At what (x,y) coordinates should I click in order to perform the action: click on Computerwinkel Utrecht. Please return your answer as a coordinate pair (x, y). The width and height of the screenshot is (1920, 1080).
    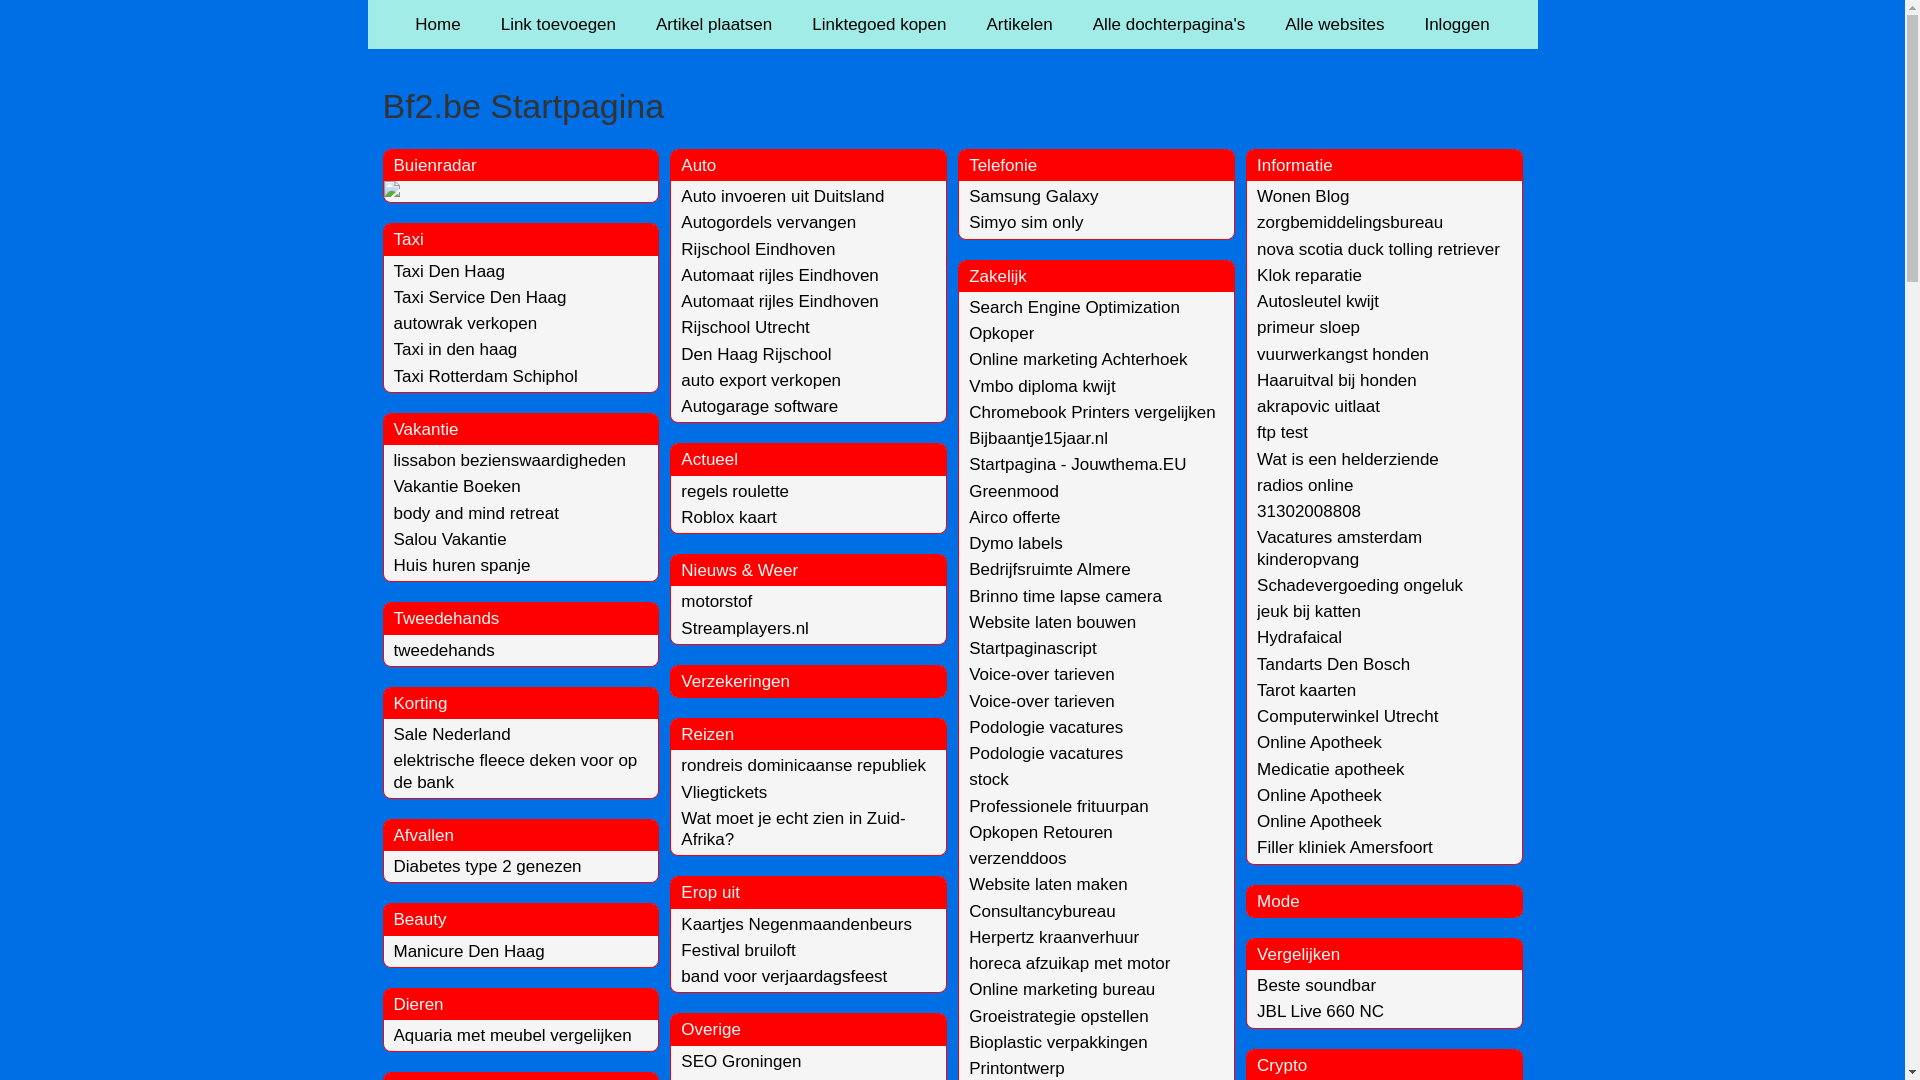
    Looking at the image, I should click on (1348, 716).